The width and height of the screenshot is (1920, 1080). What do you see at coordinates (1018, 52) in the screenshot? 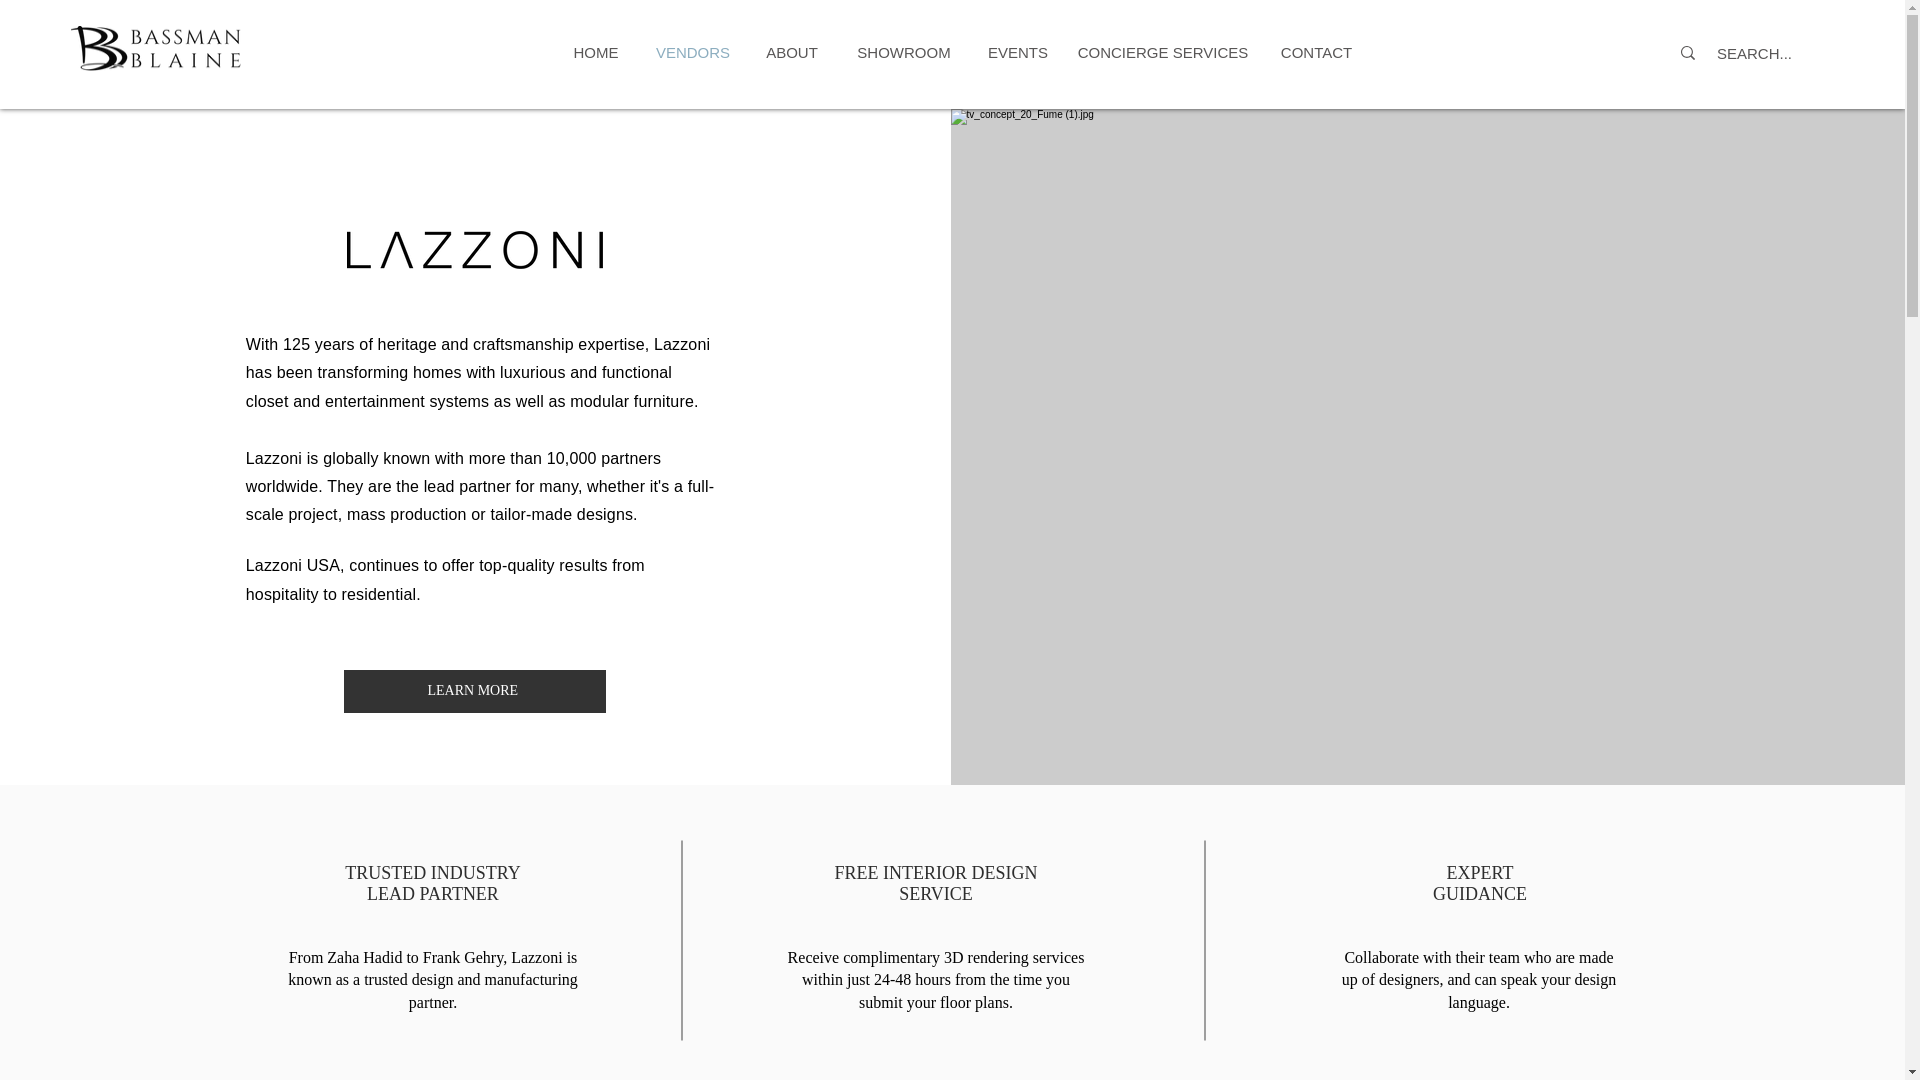
I see `EVENTS` at bounding box center [1018, 52].